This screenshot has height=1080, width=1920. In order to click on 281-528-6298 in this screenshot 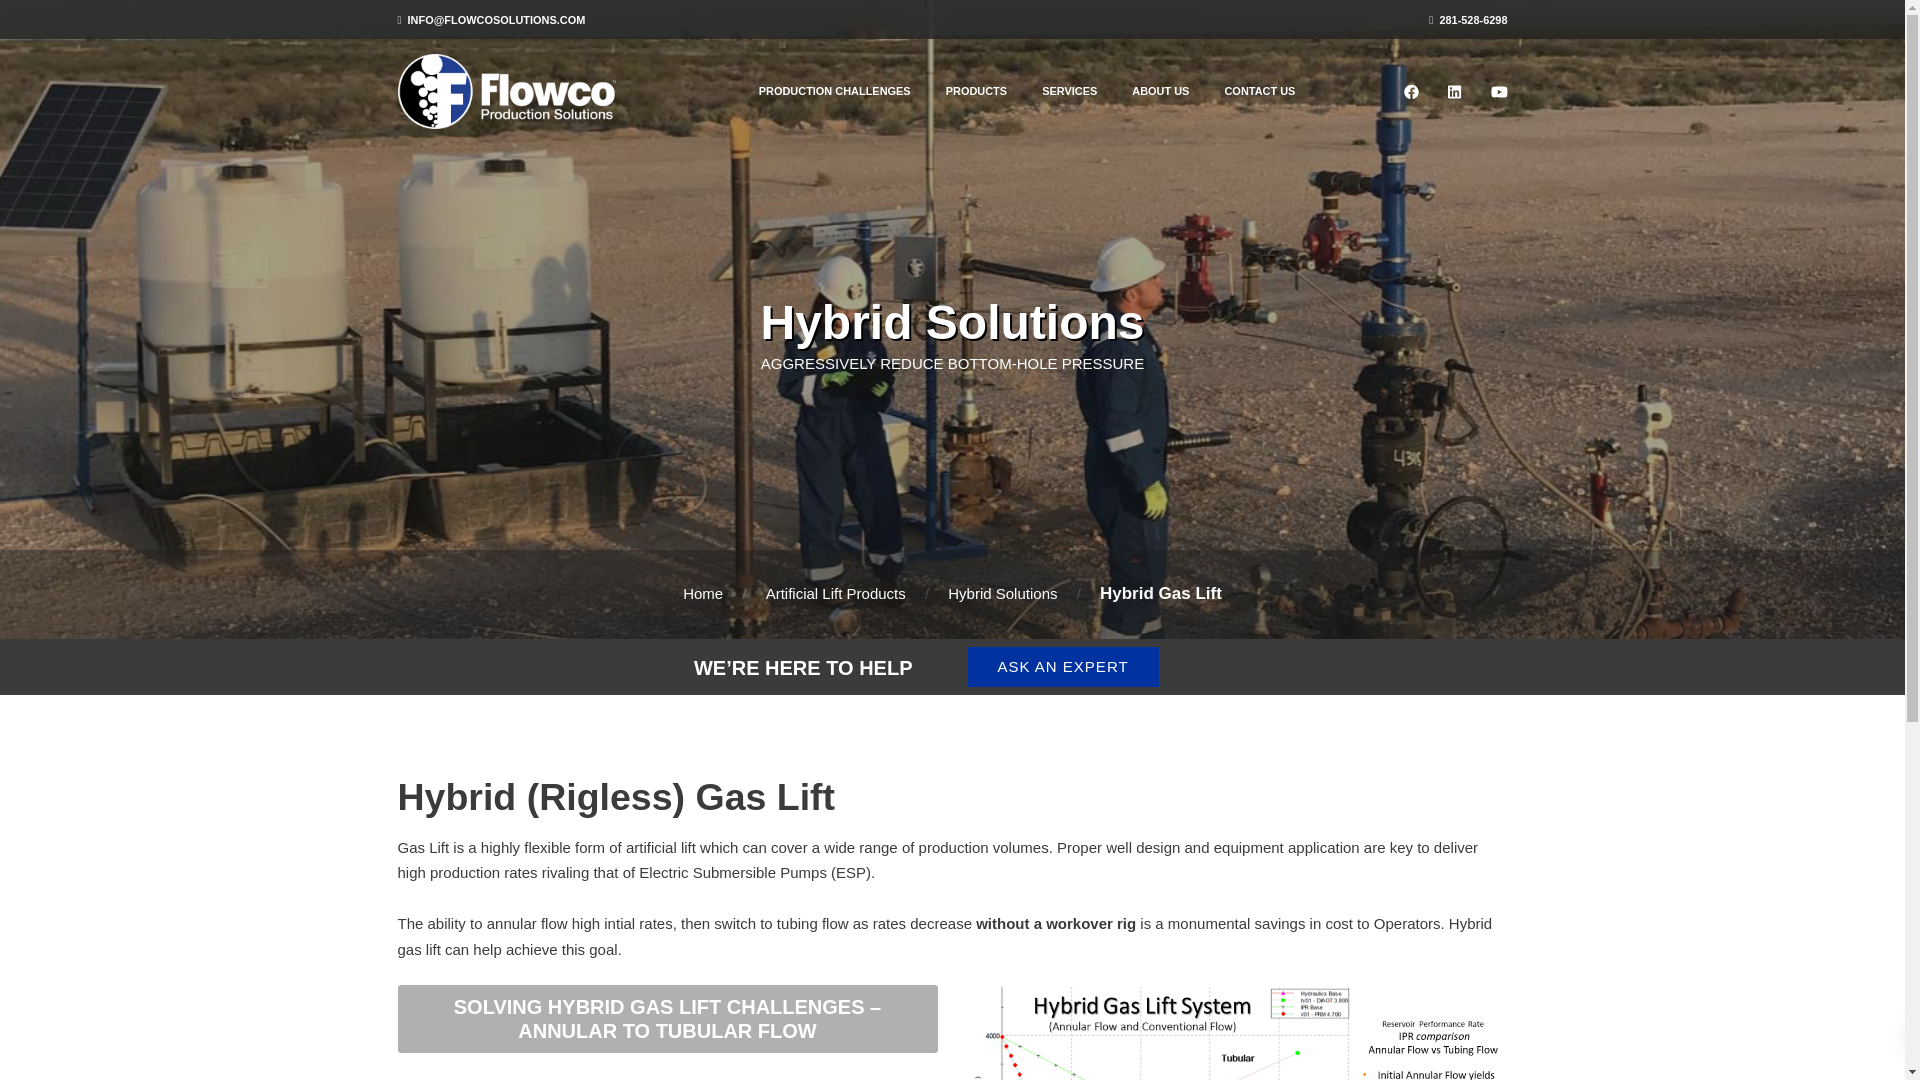, I will do `click(1468, 20)`.